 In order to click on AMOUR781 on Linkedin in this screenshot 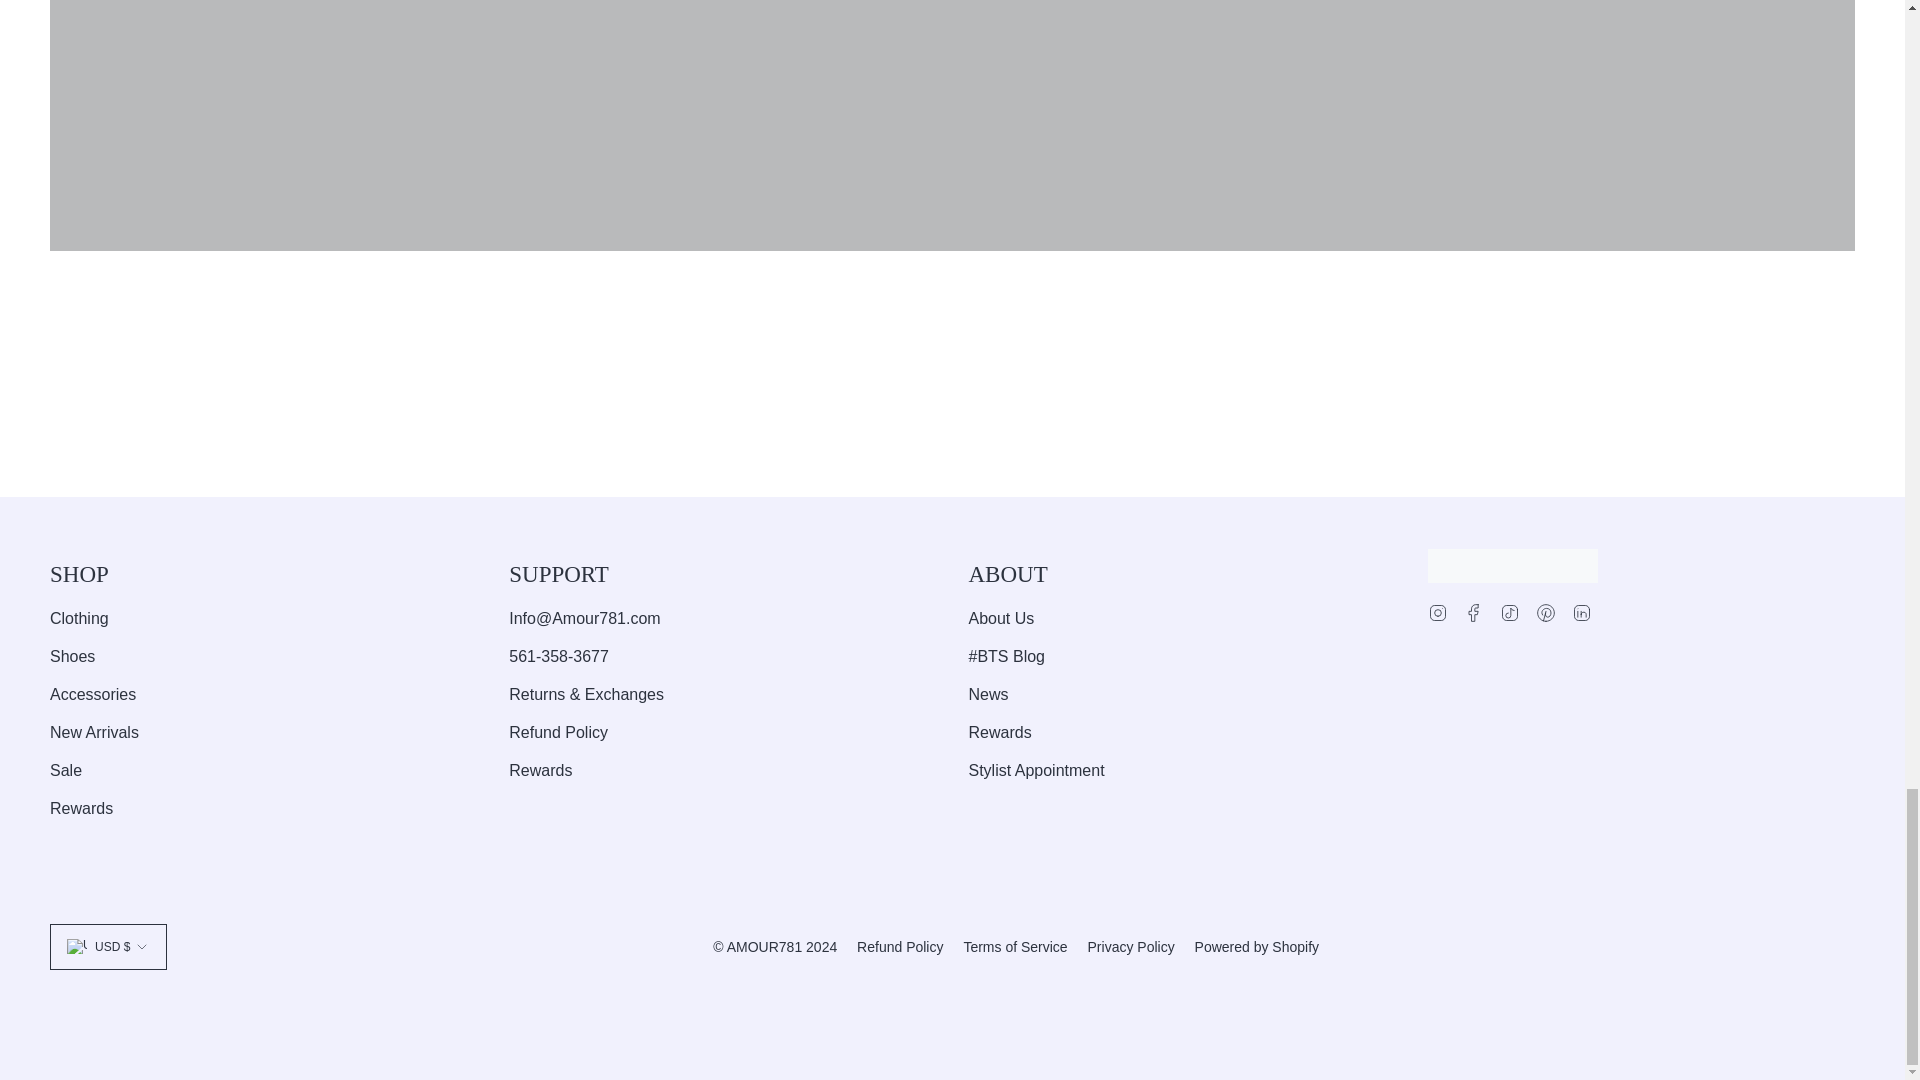, I will do `click(1582, 610)`.